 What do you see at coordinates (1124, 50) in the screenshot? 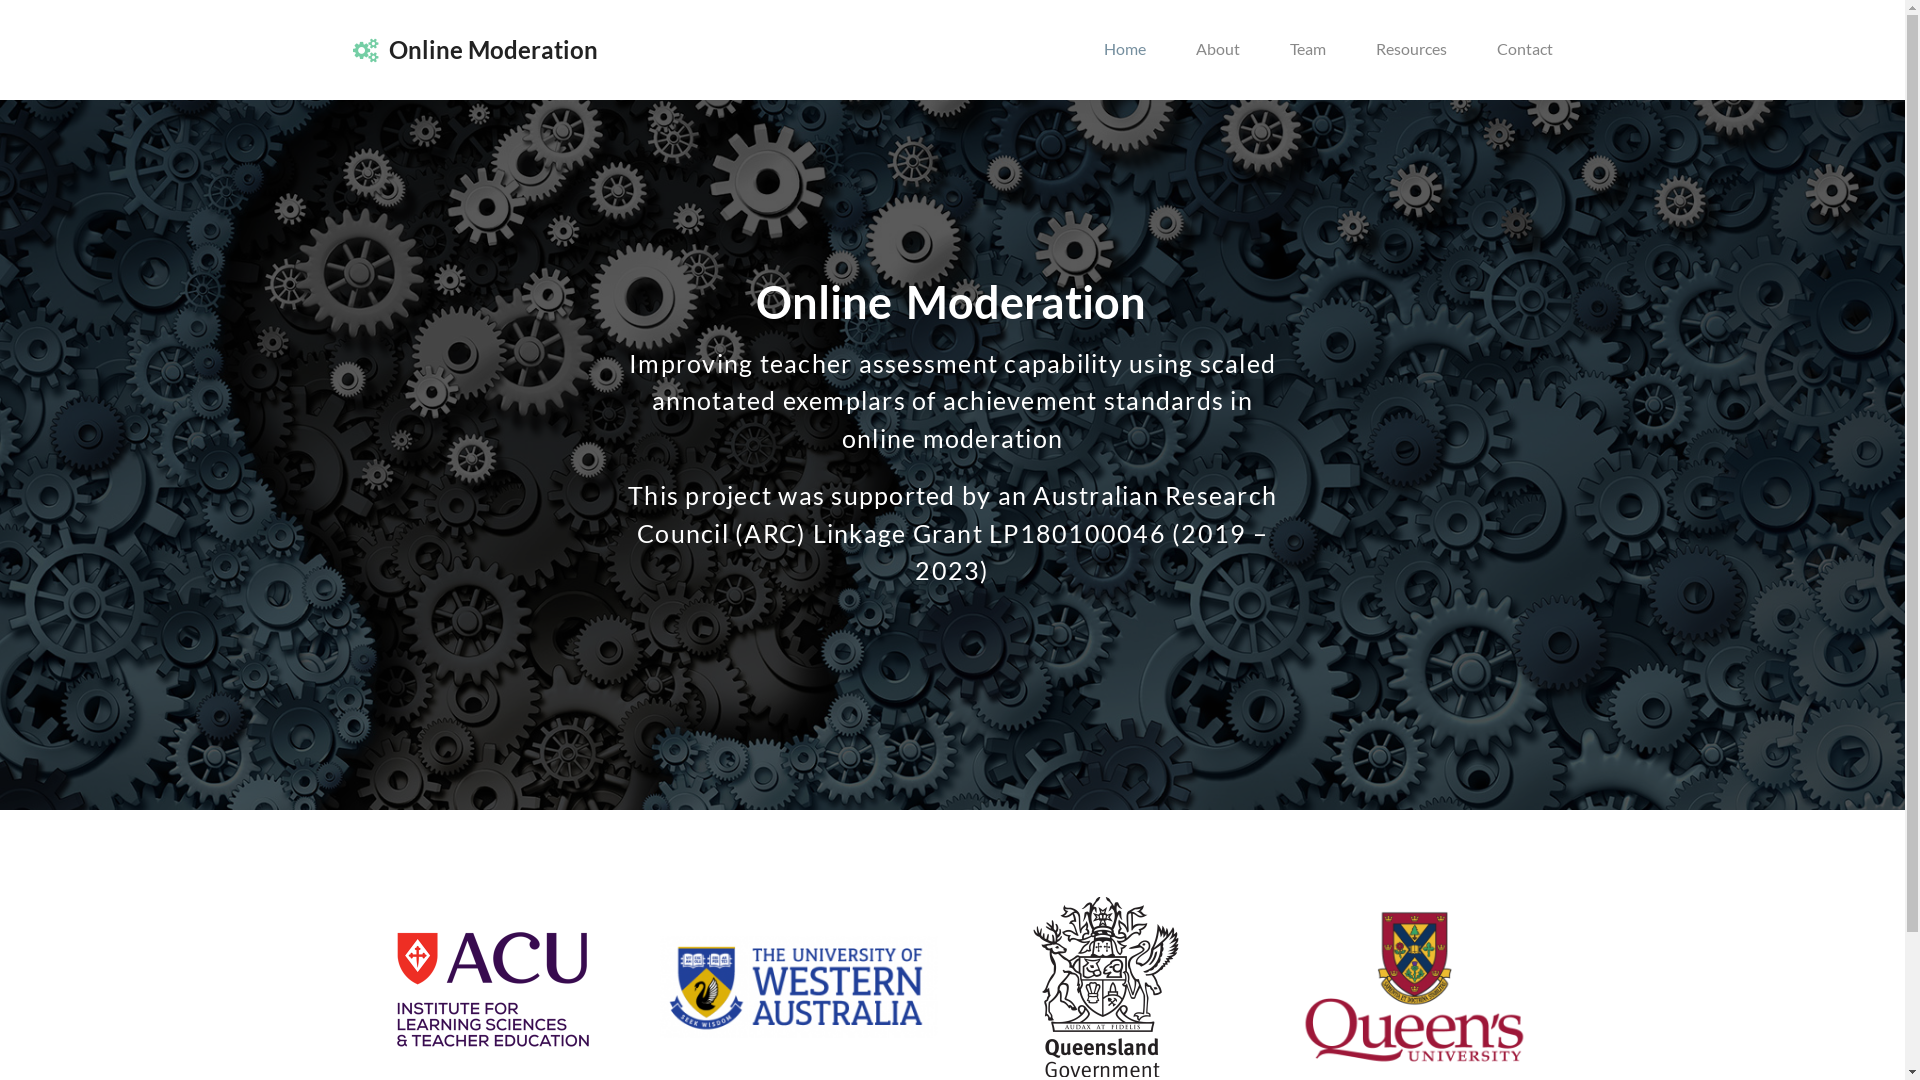
I see `Home` at bounding box center [1124, 50].